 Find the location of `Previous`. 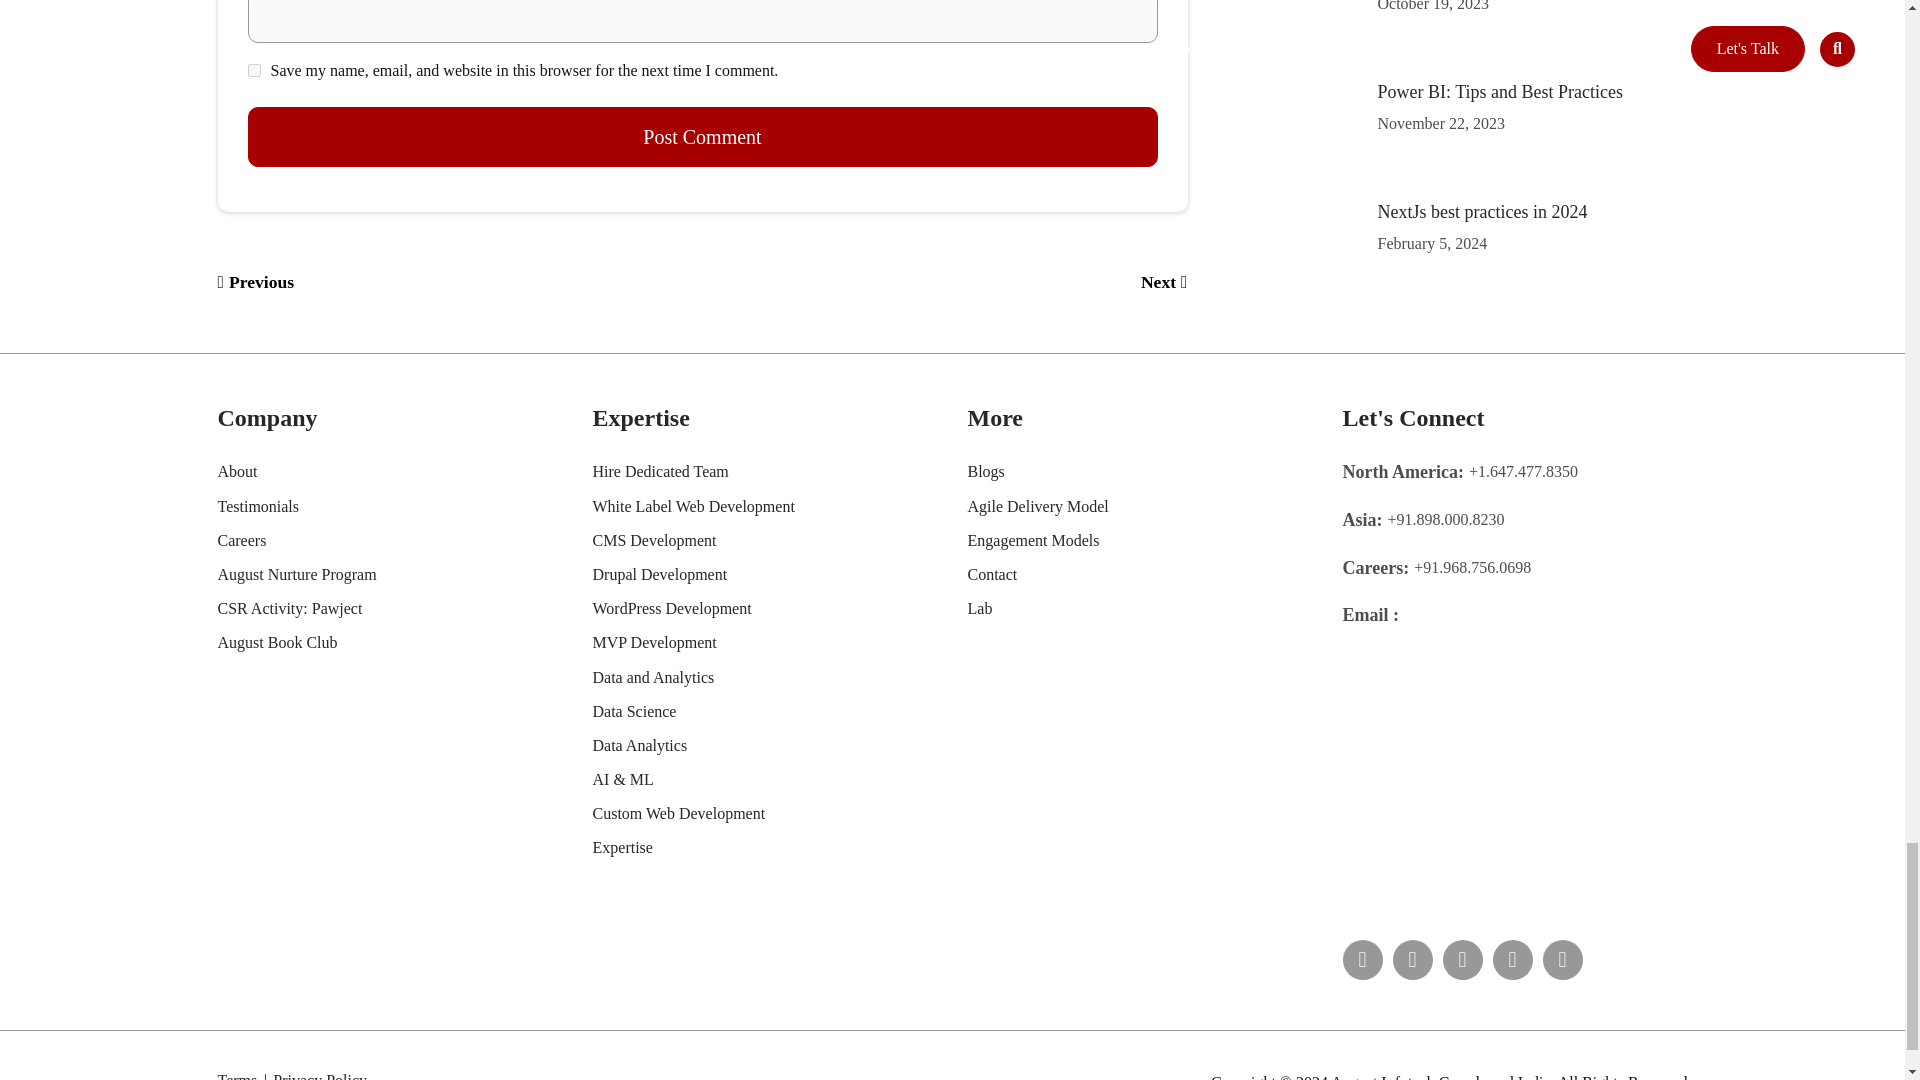

Previous is located at coordinates (256, 282).